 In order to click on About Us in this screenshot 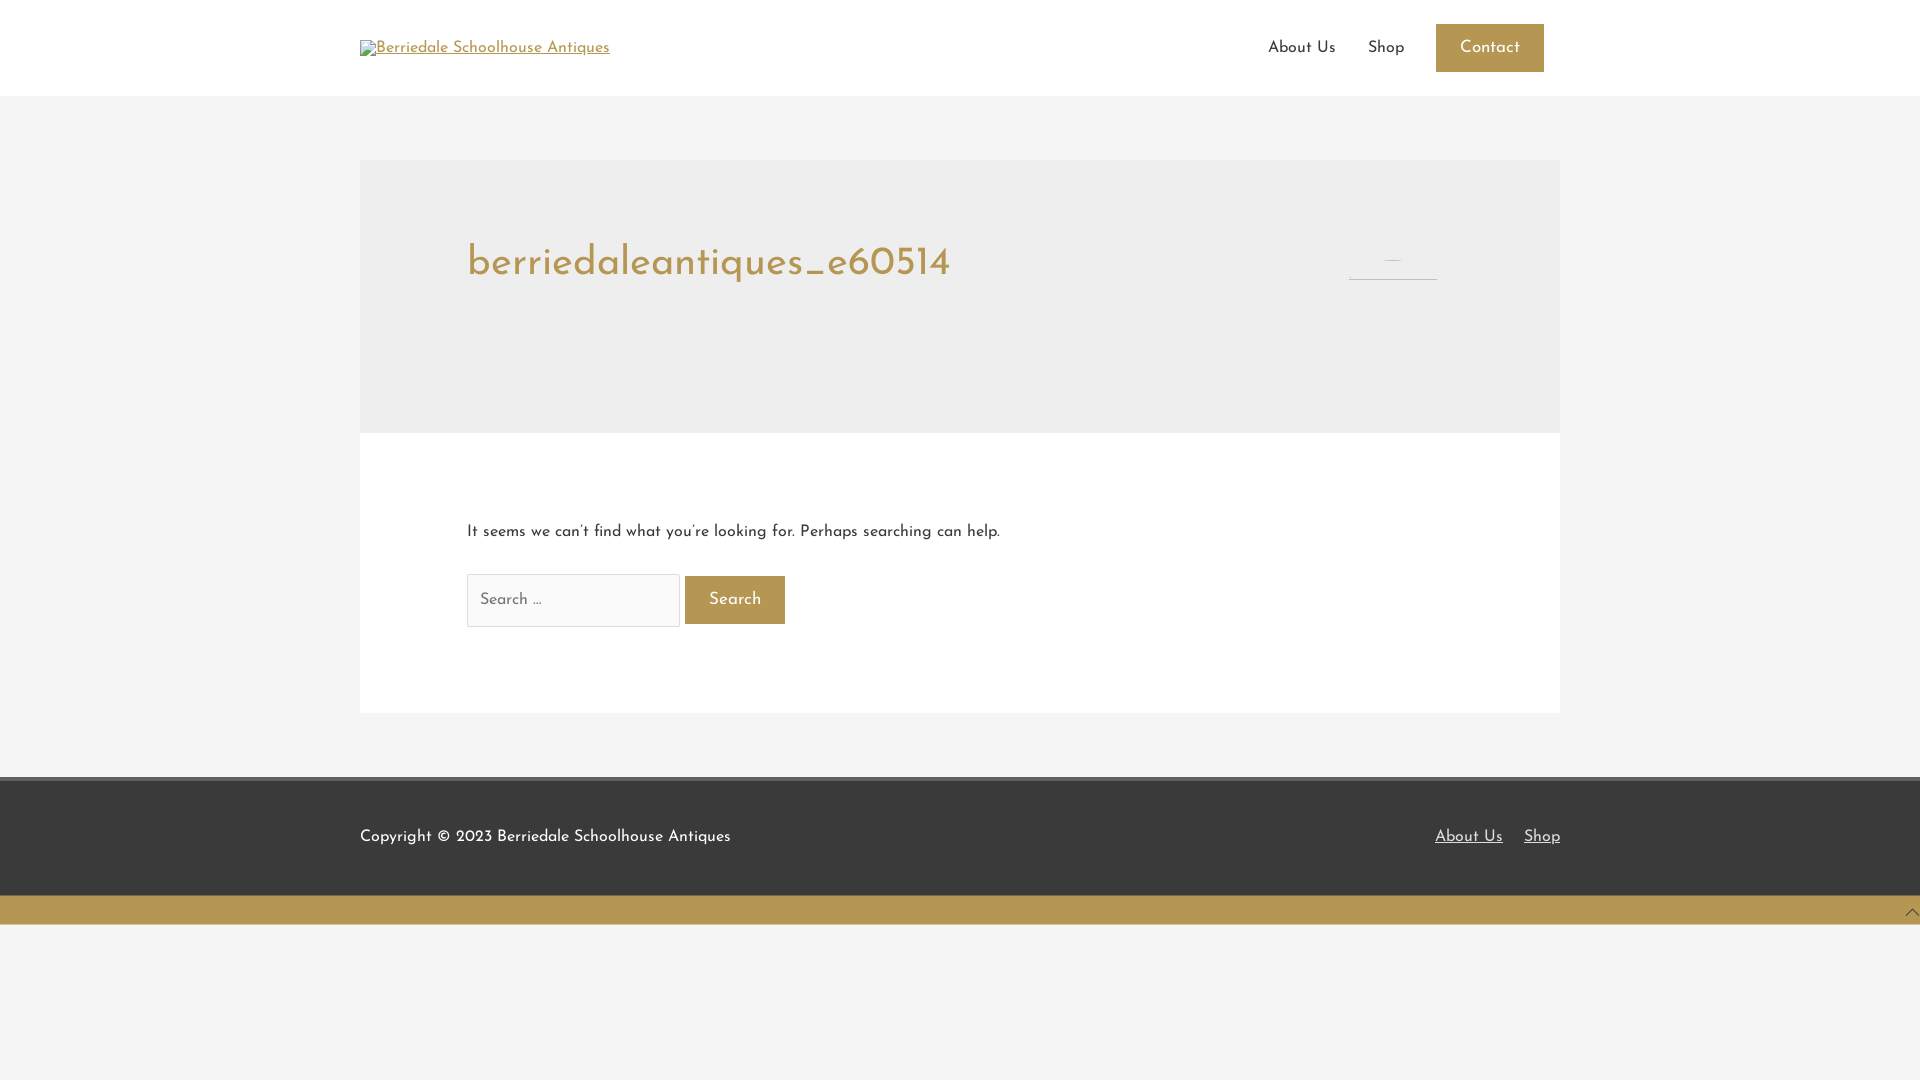, I will do `click(1302, 48)`.